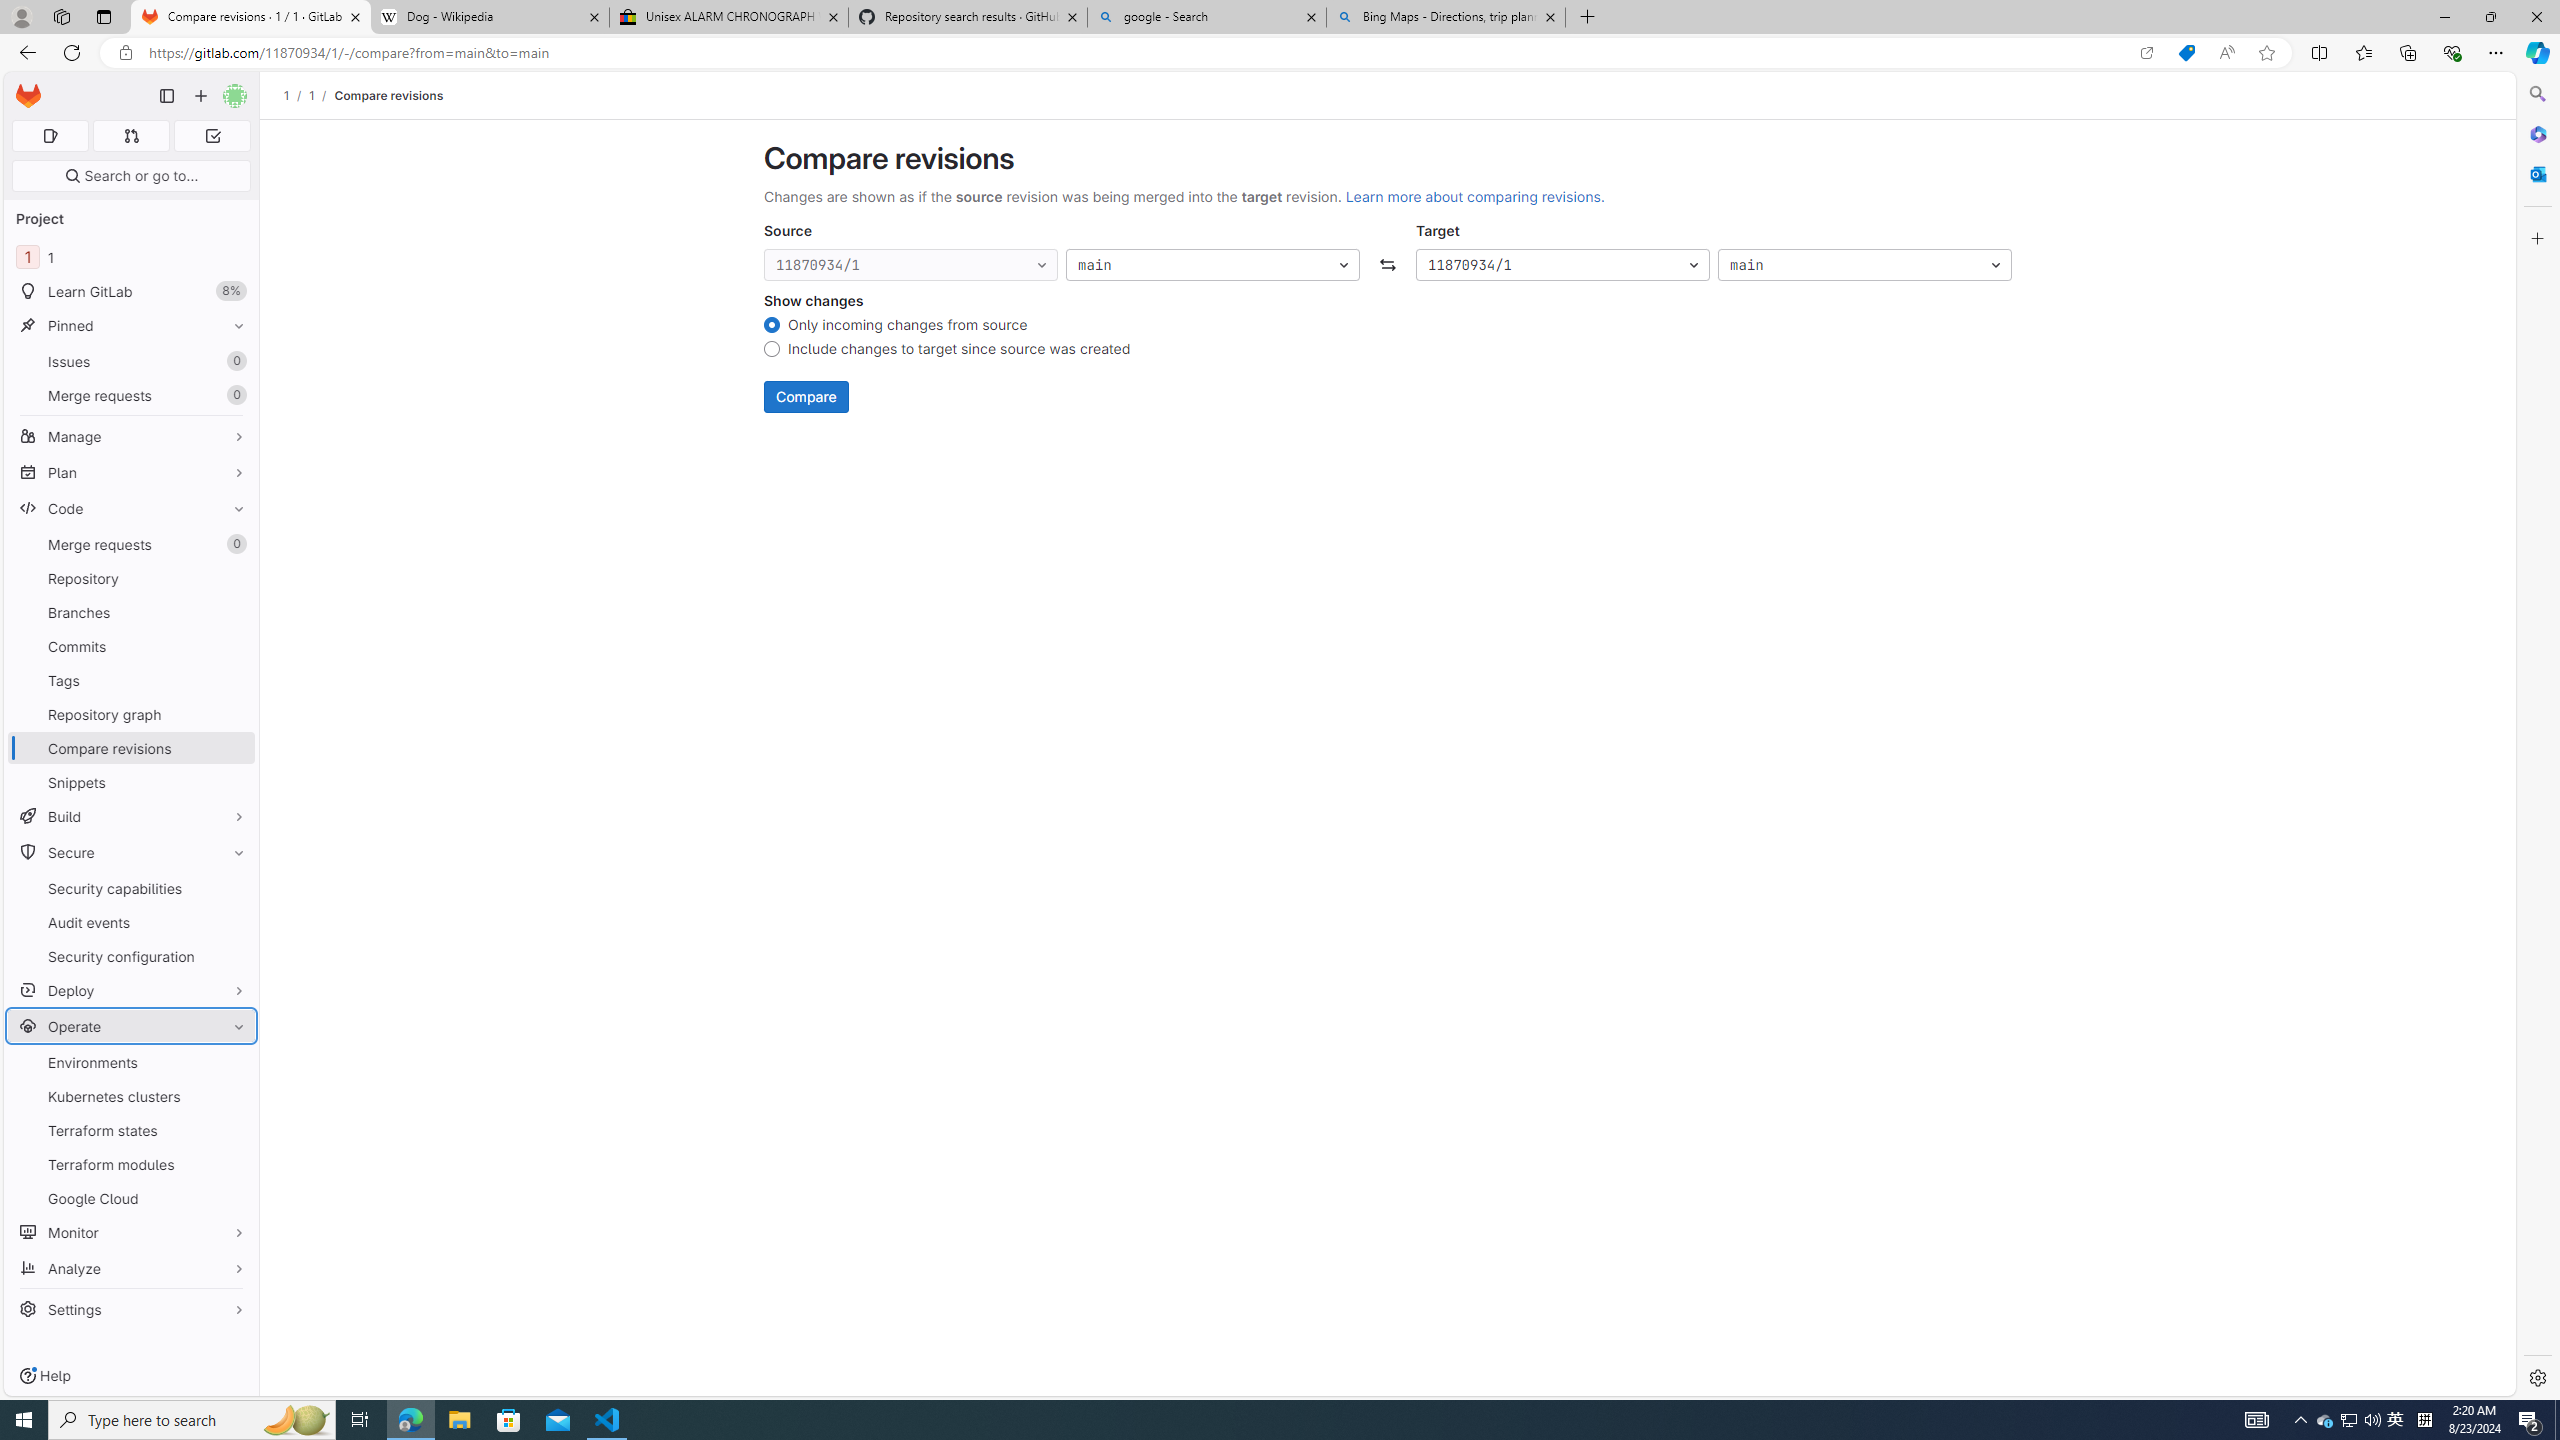 This screenshot has height=1440, width=2560. What do you see at coordinates (234, 1096) in the screenshot?
I see `Pin Kubernetes clusters` at bounding box center [234, 1096].